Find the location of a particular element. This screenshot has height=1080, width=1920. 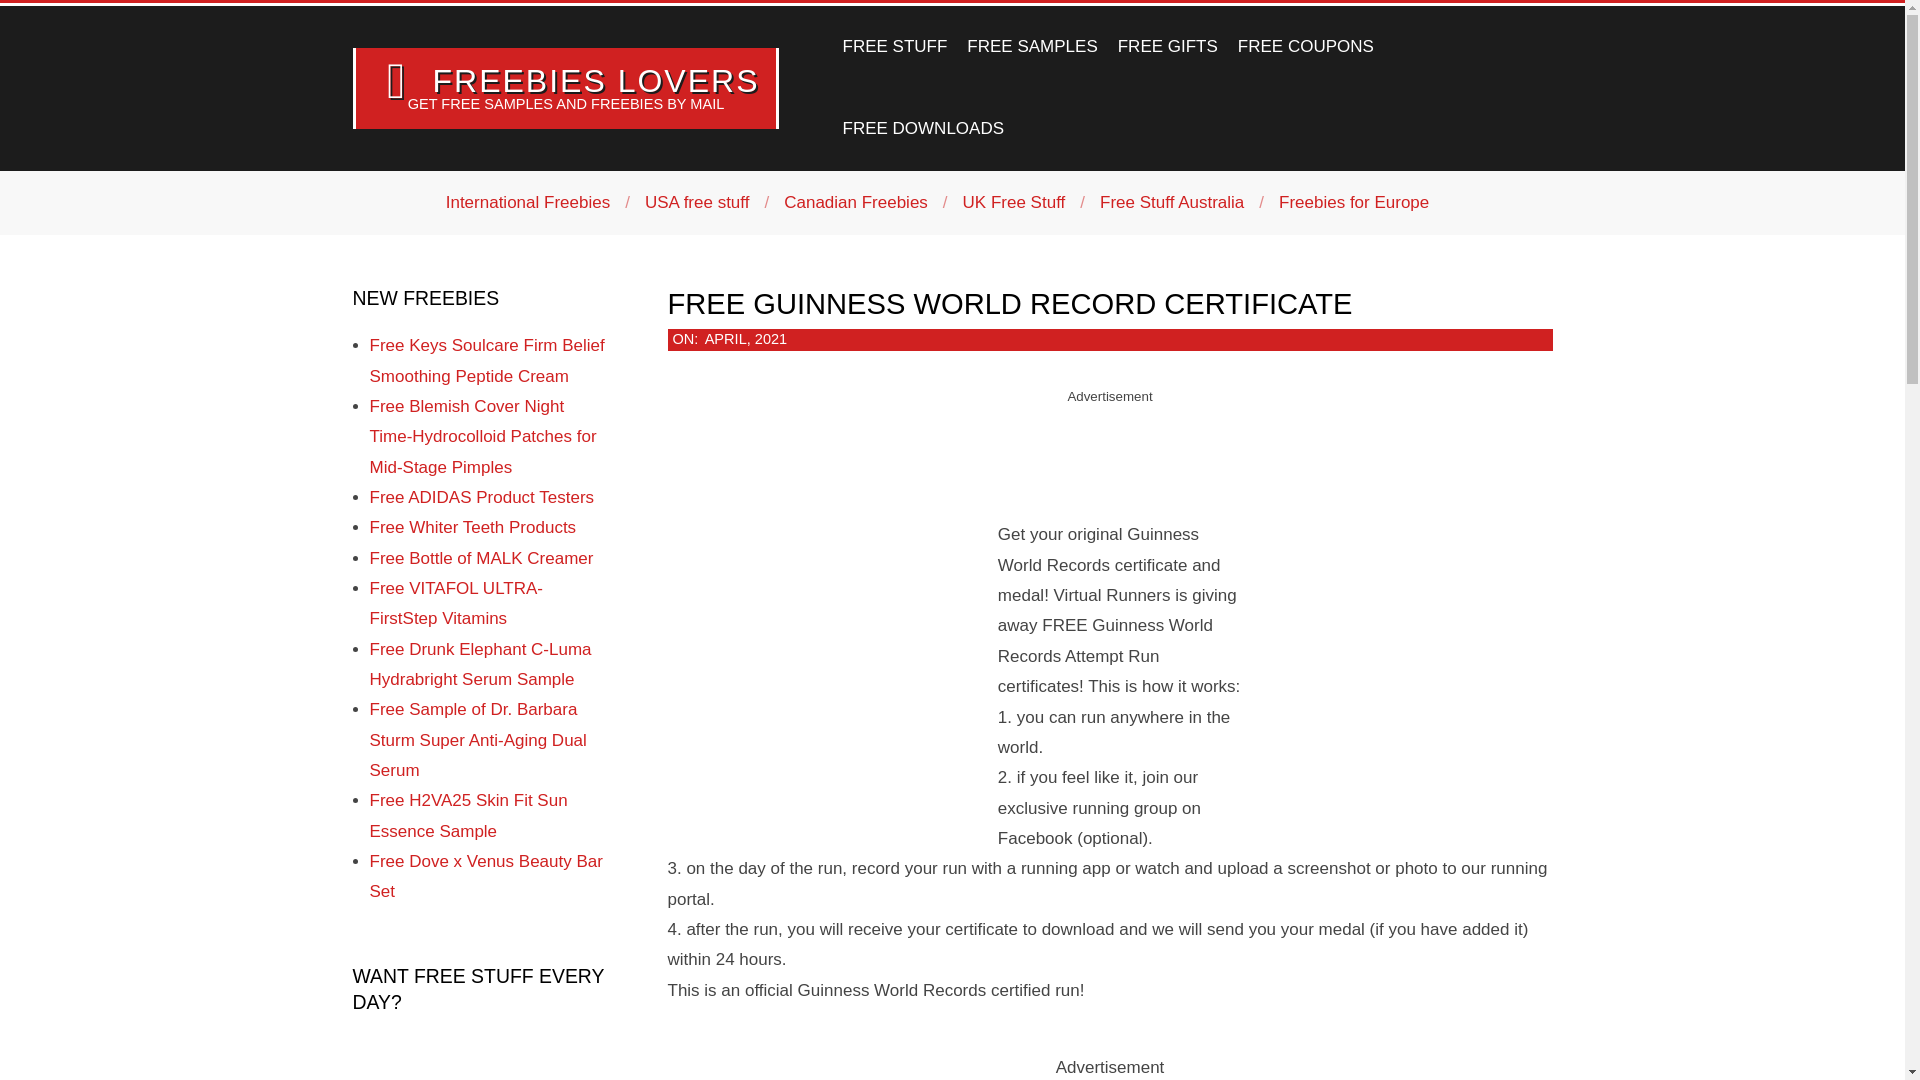

USA free stuff is located at coordinates (698, 202).